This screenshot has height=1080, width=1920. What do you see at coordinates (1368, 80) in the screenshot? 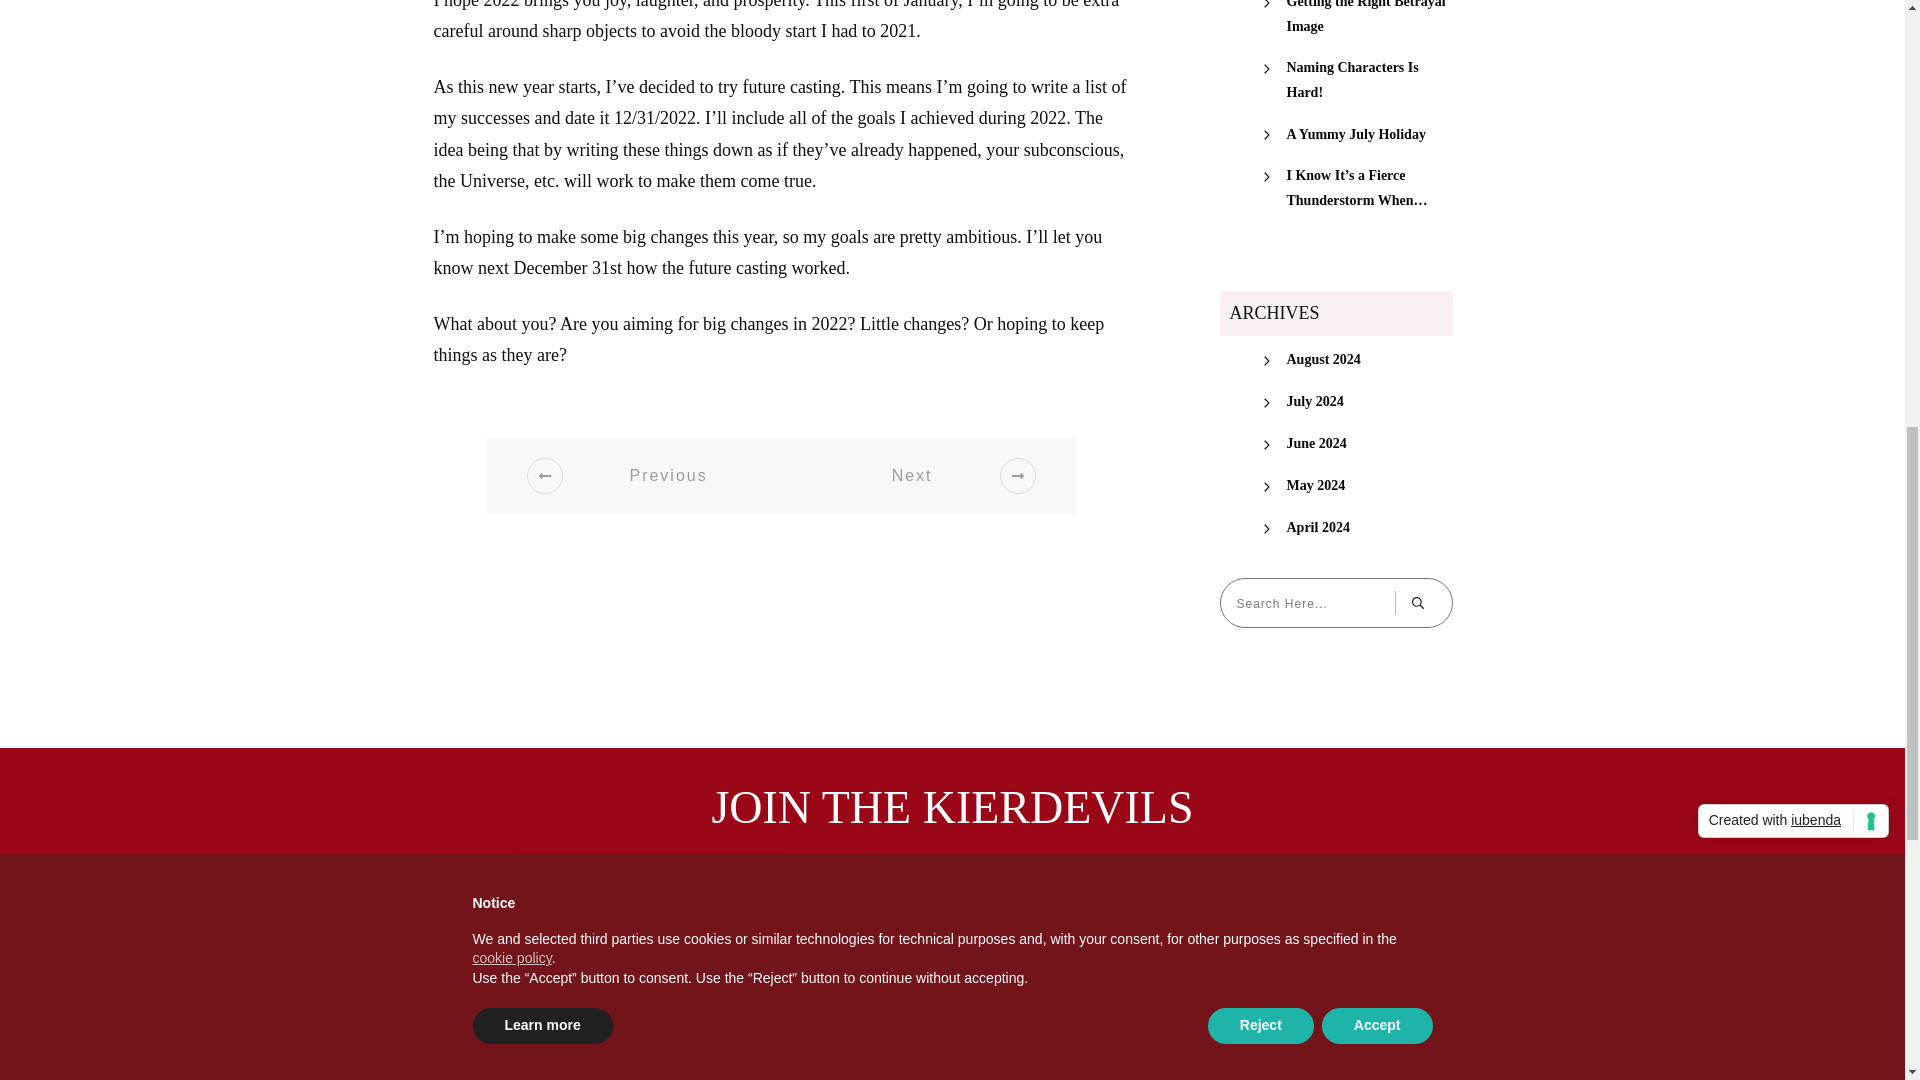
I see `Naming Characters Is Hard!` at bounding box center [1368, 80].